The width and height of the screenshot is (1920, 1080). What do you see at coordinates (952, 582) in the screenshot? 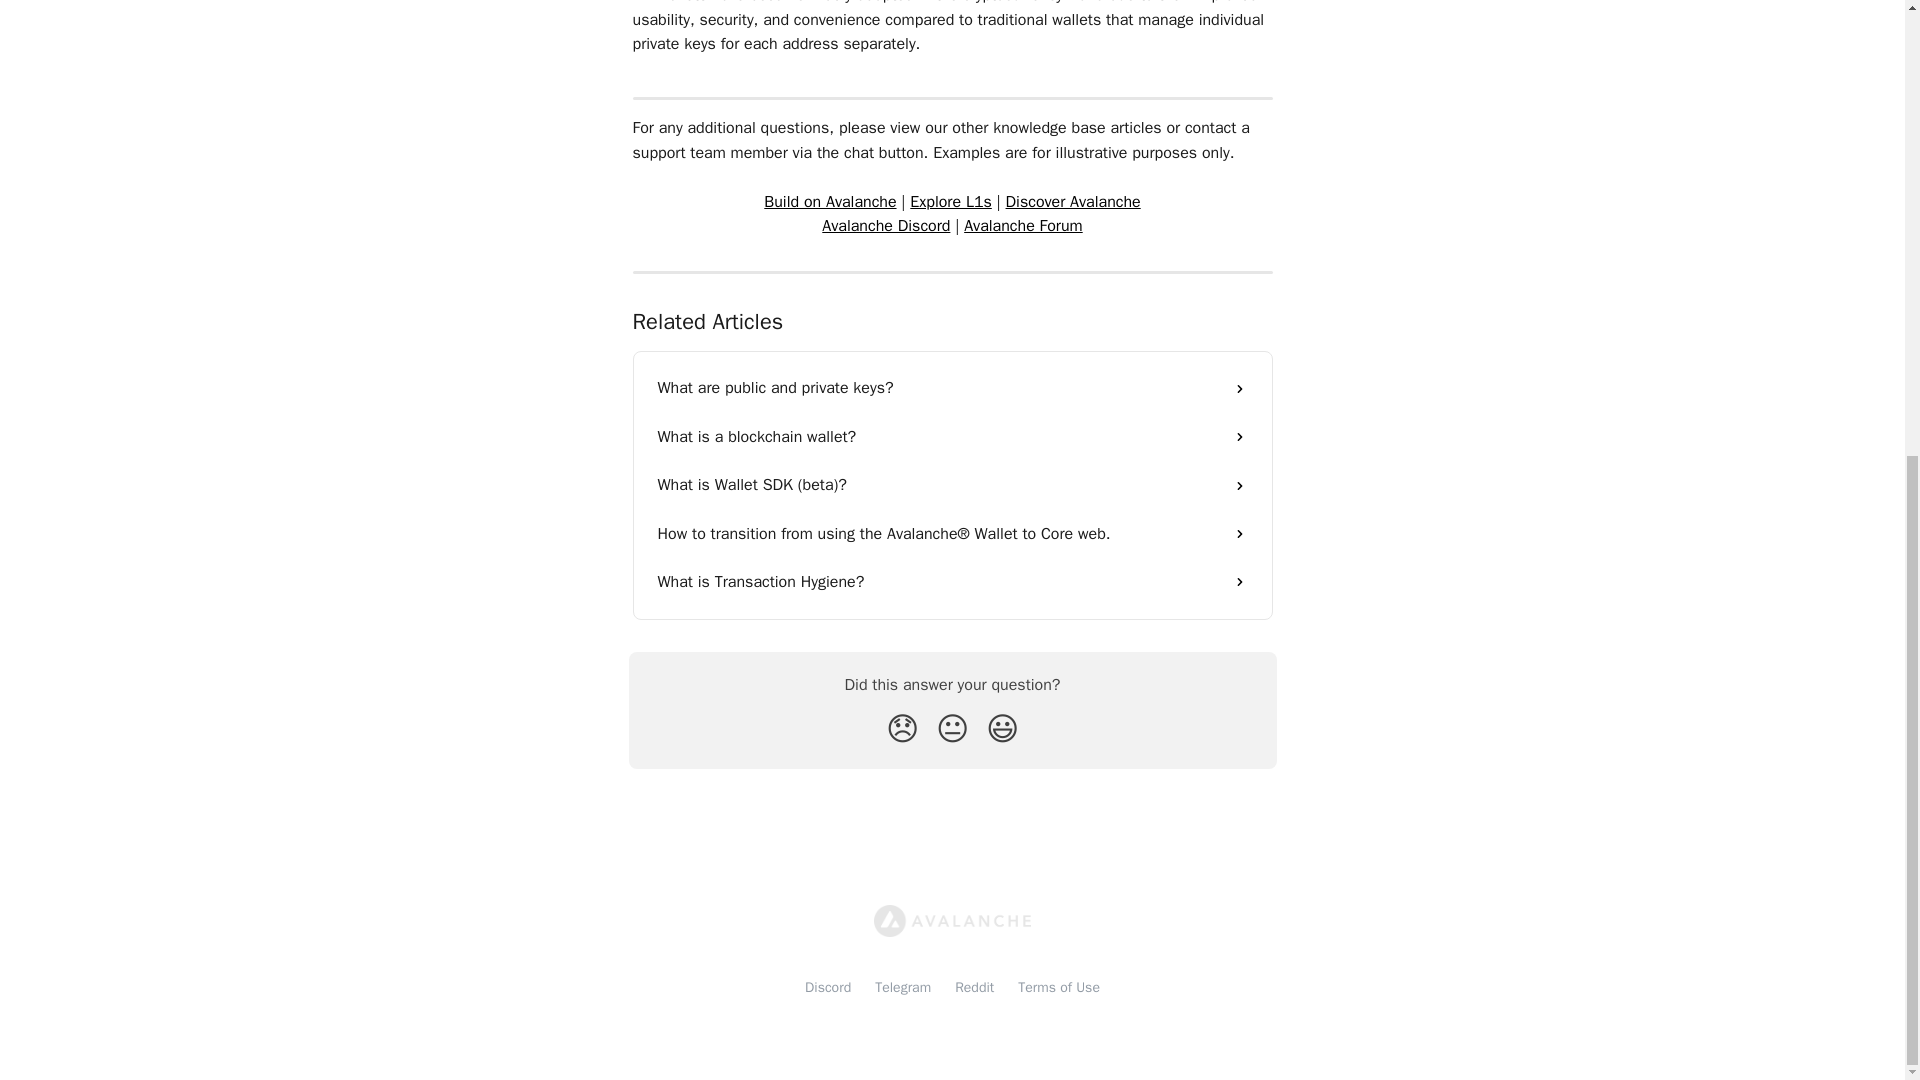
I see `What is Transaction Hygiene?` at bounding box center [952, 582].